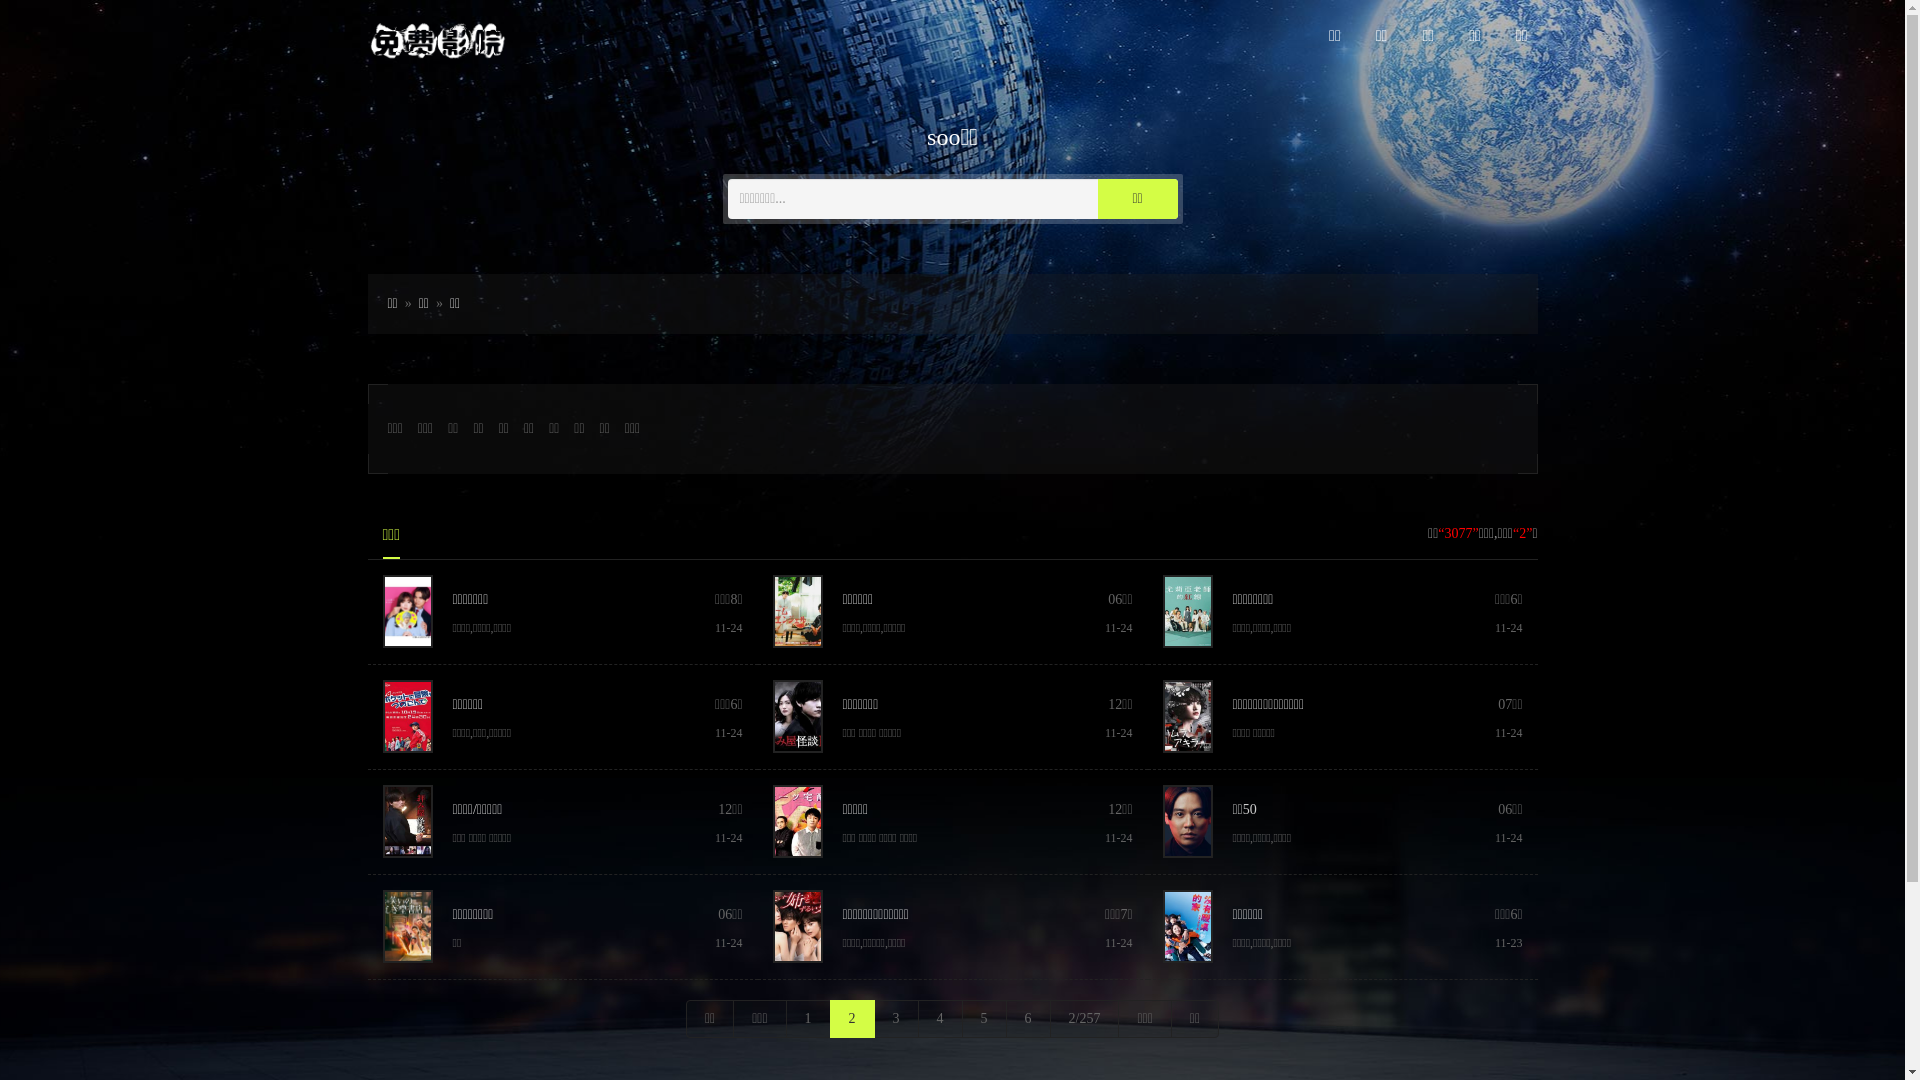  What do you see at coordinates (896, 1019) in the screenshot?
I see `3` at bounding box center [896, 1019].